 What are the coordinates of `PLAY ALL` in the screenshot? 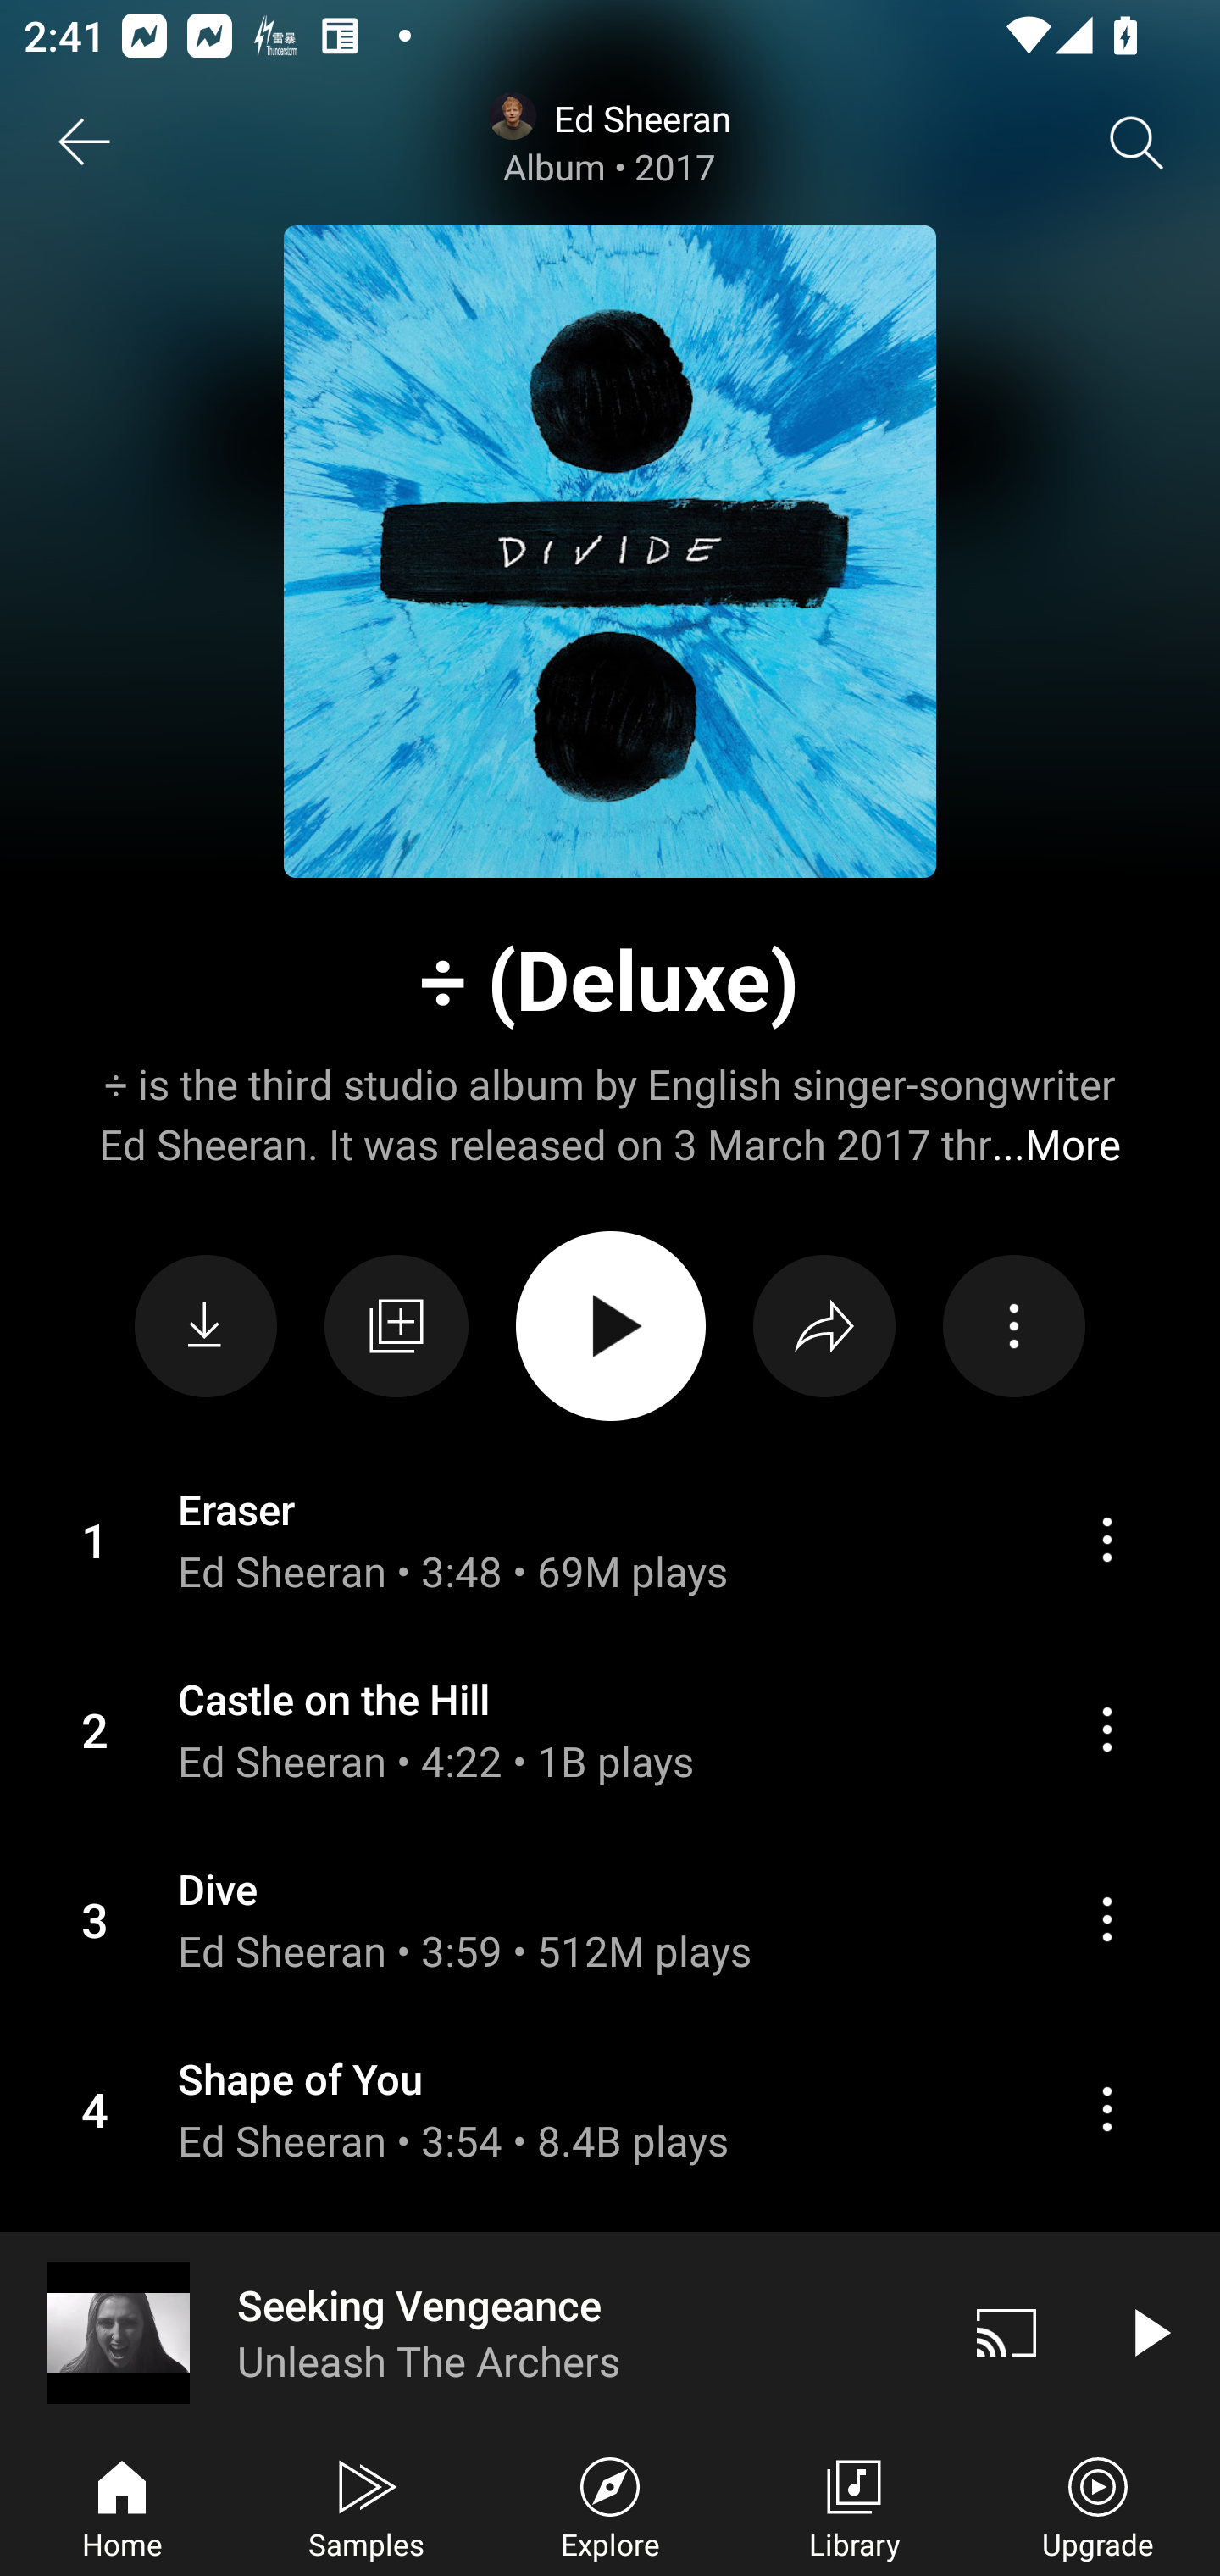 It's located at (610, 1326).